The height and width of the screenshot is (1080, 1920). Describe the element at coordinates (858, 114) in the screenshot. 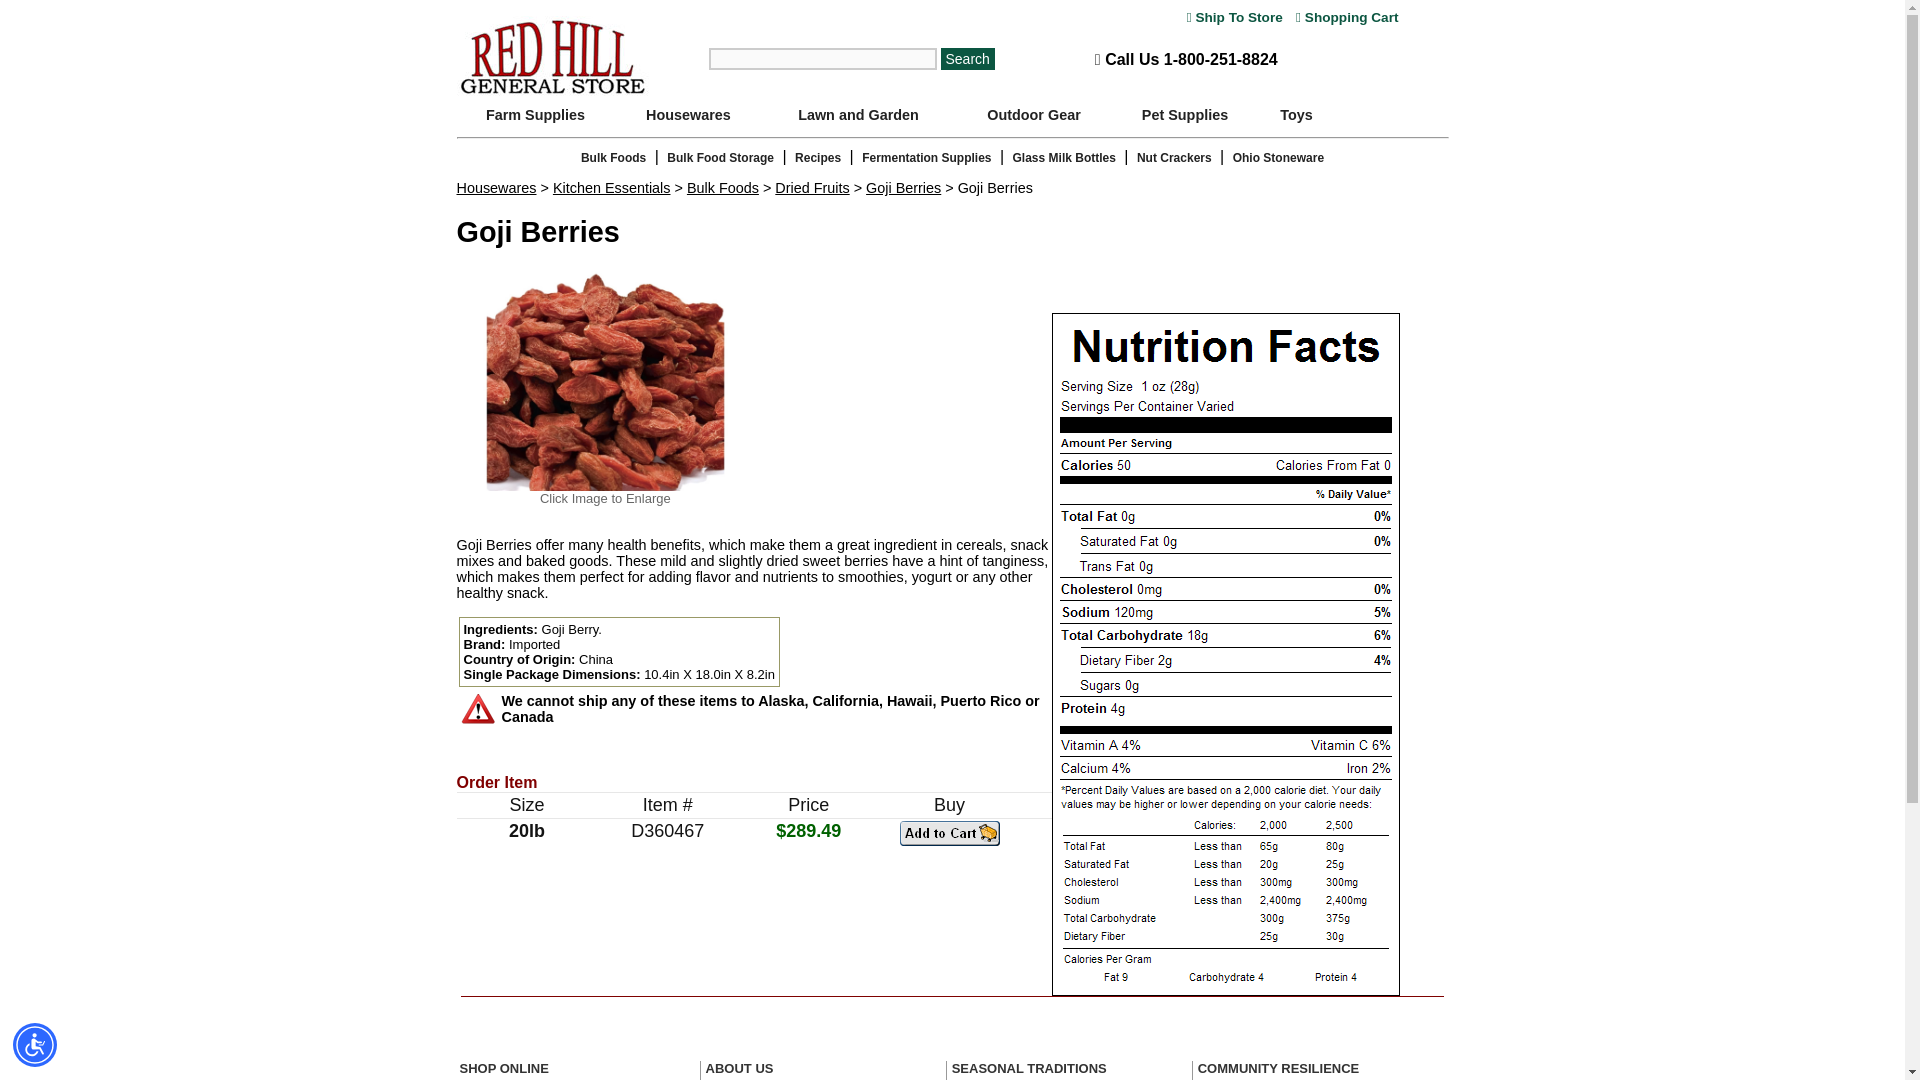

I see `Lawn and Garden` at that location.